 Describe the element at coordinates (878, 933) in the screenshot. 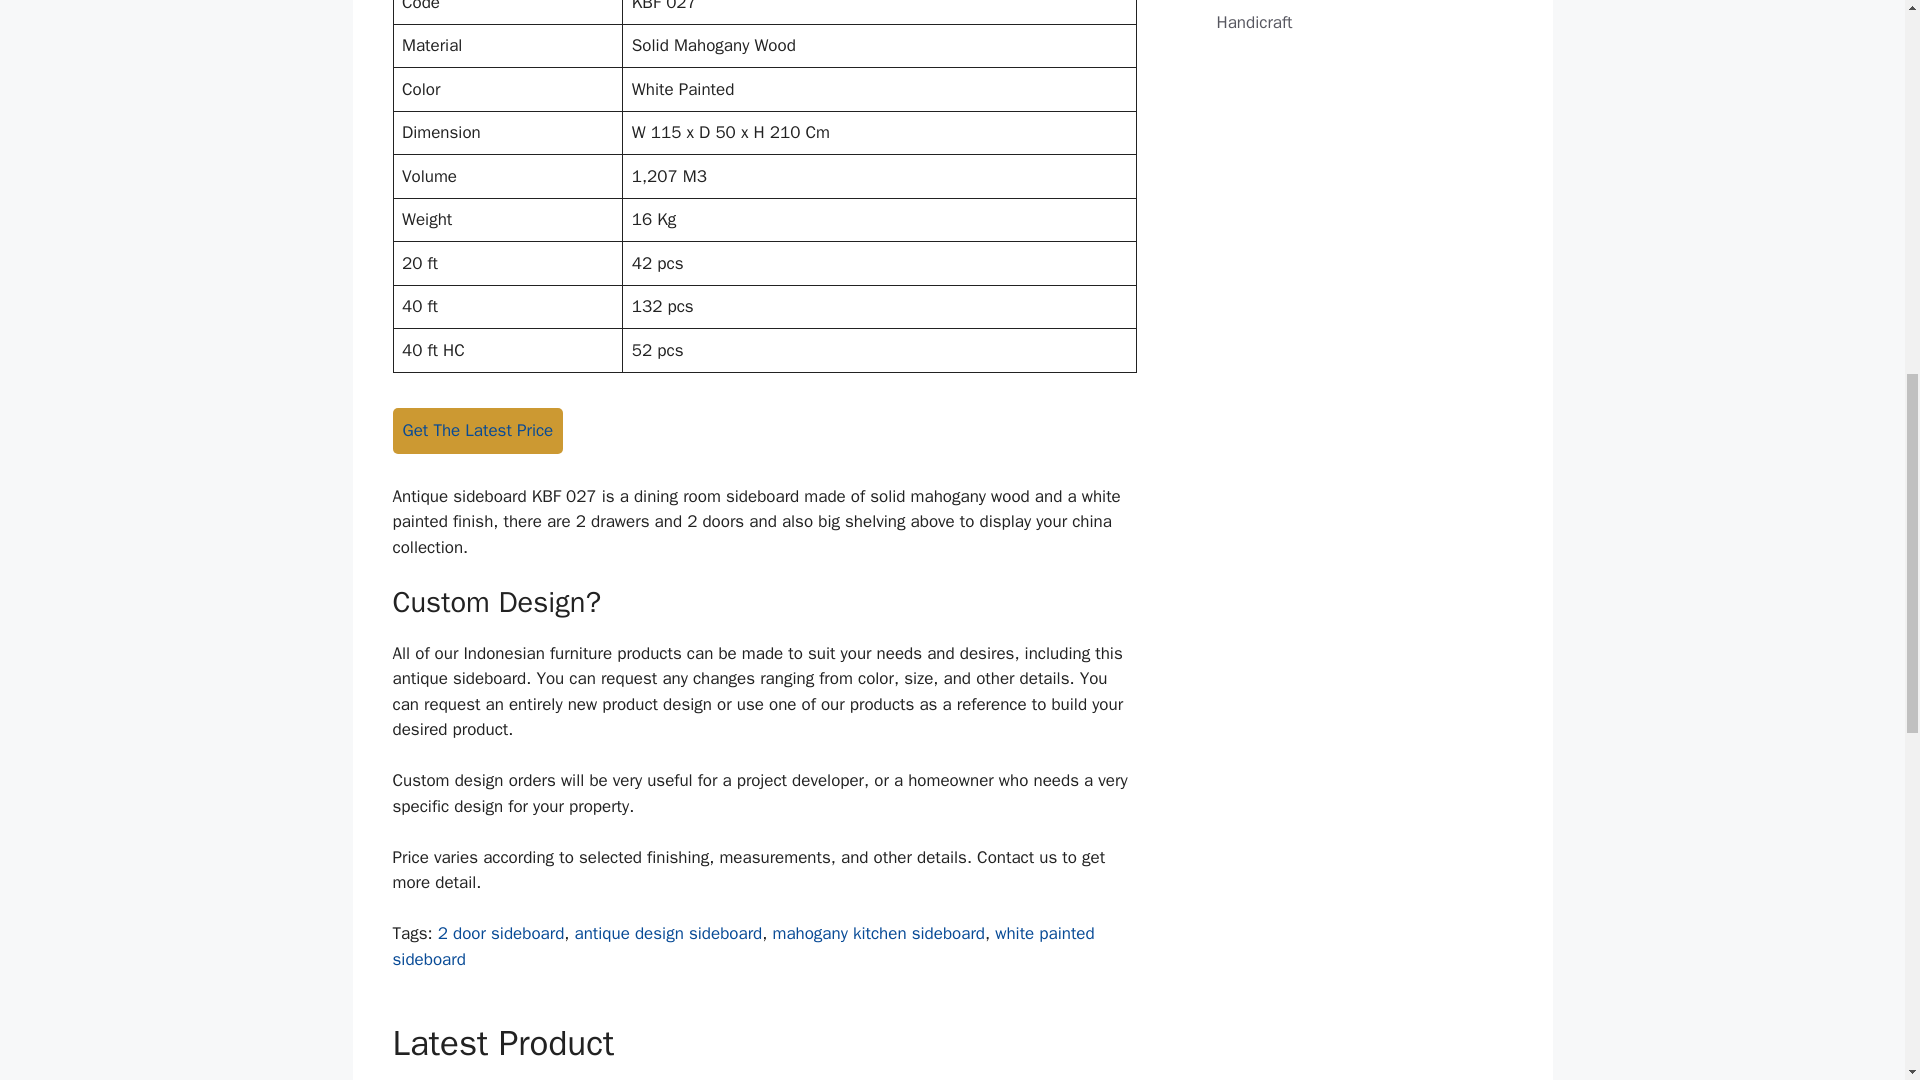

I see `mahogany kitchen sideboard` at that location.